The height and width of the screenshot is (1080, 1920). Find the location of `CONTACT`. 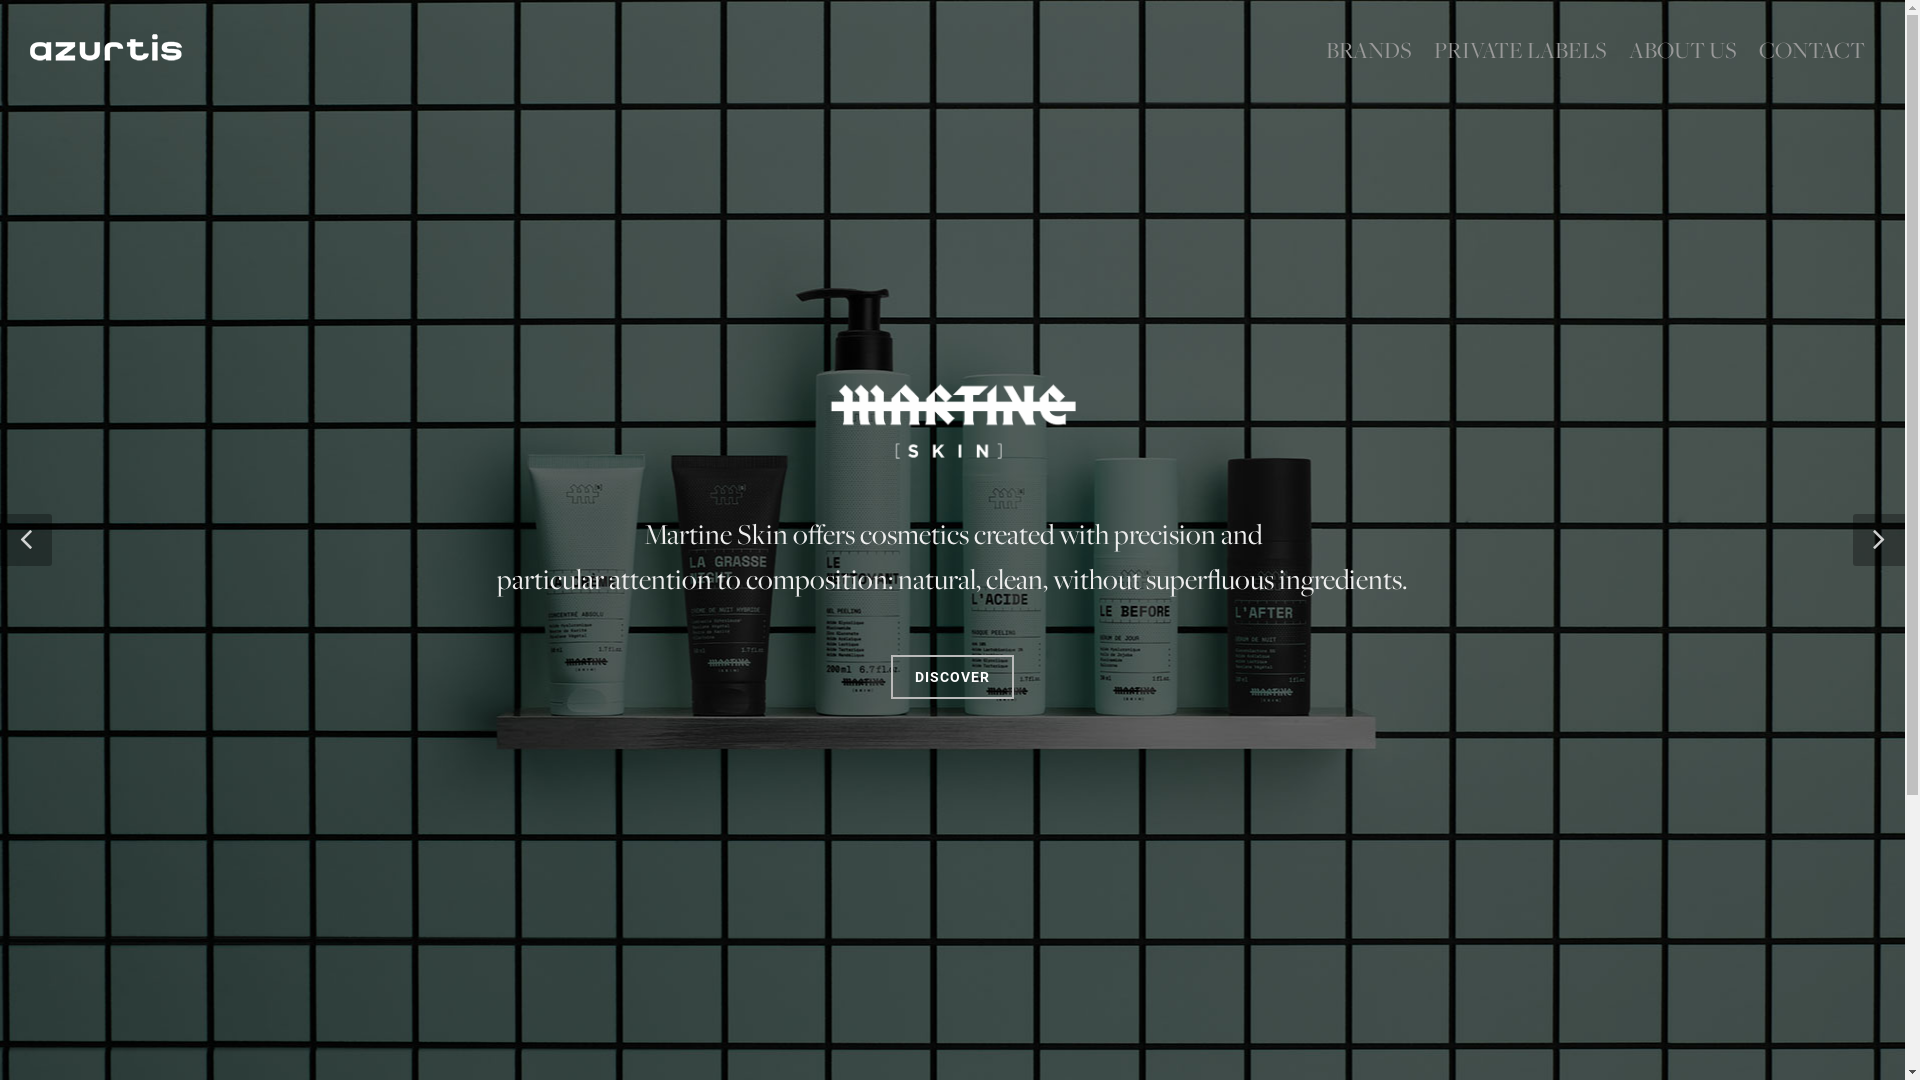

CONTACT is located at coordinates (1812, 50).